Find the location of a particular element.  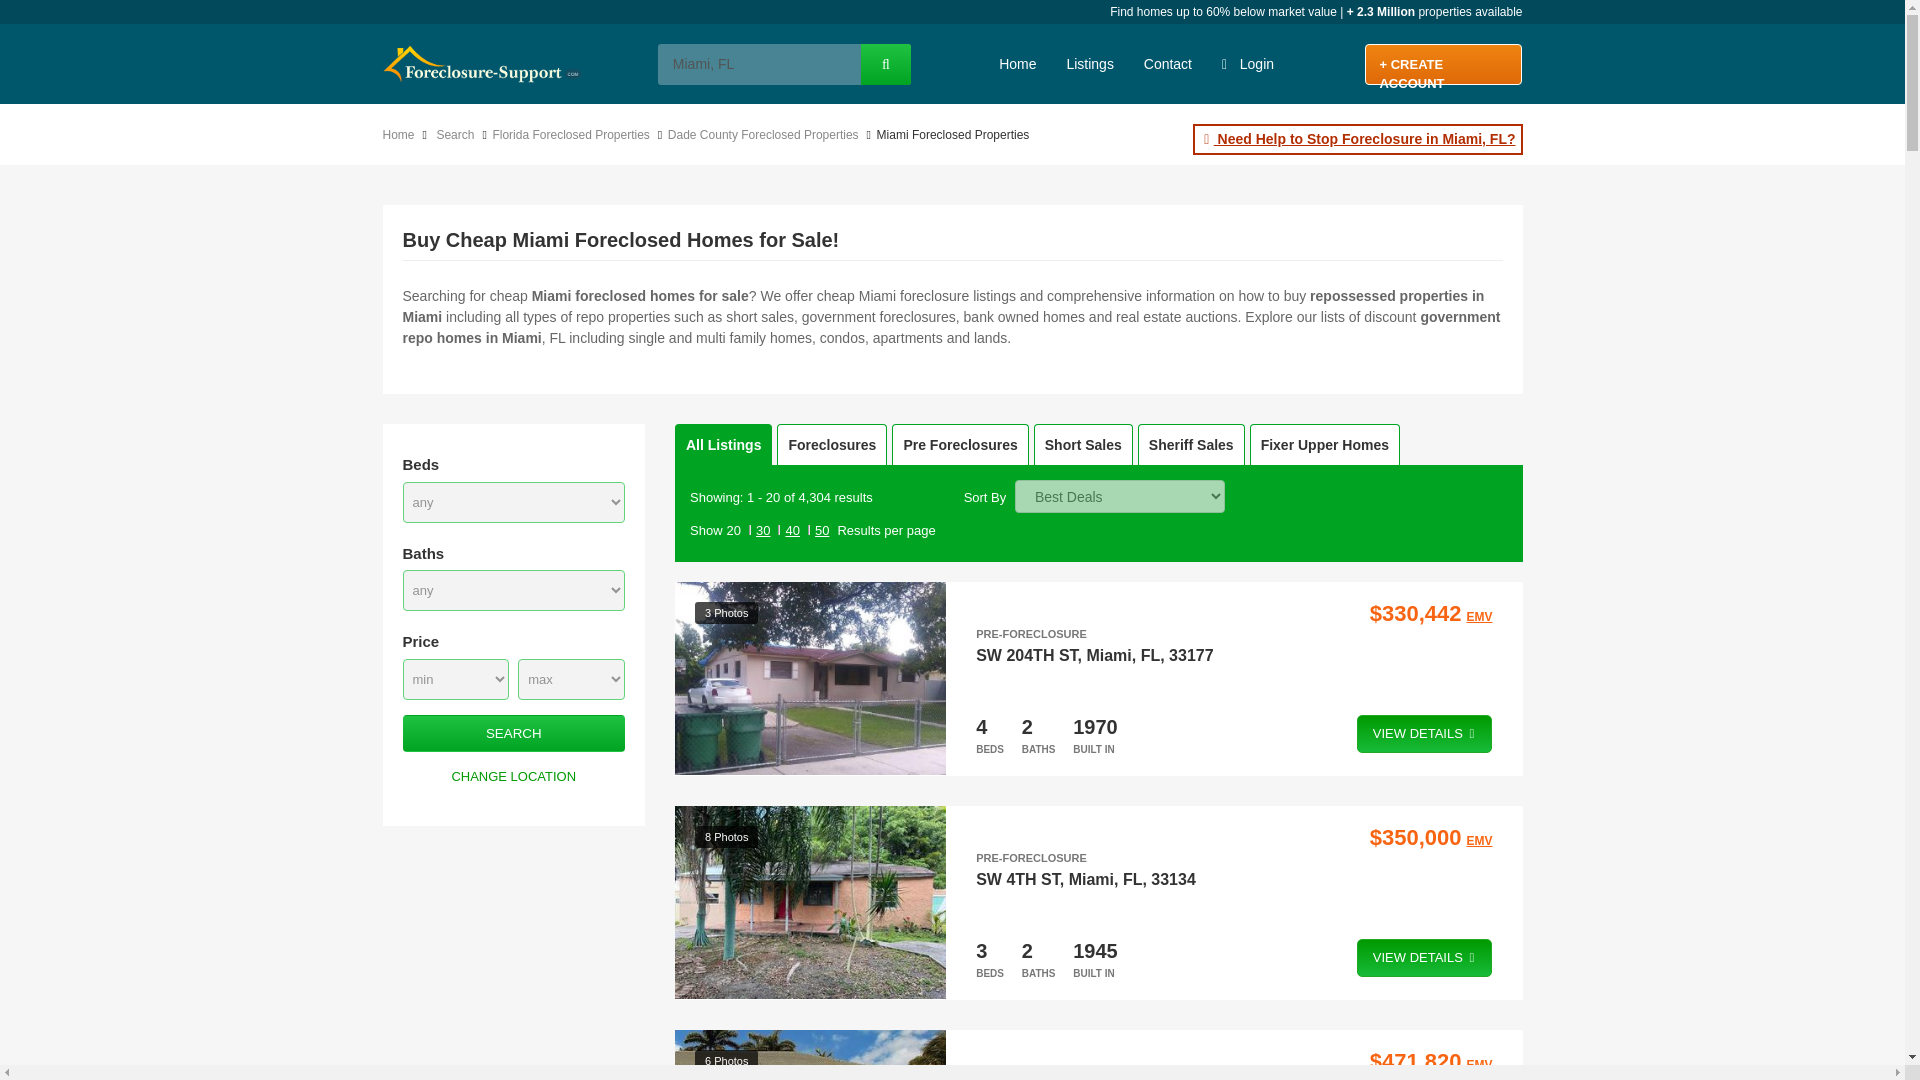

Login is located at coordinates (1248, 63).